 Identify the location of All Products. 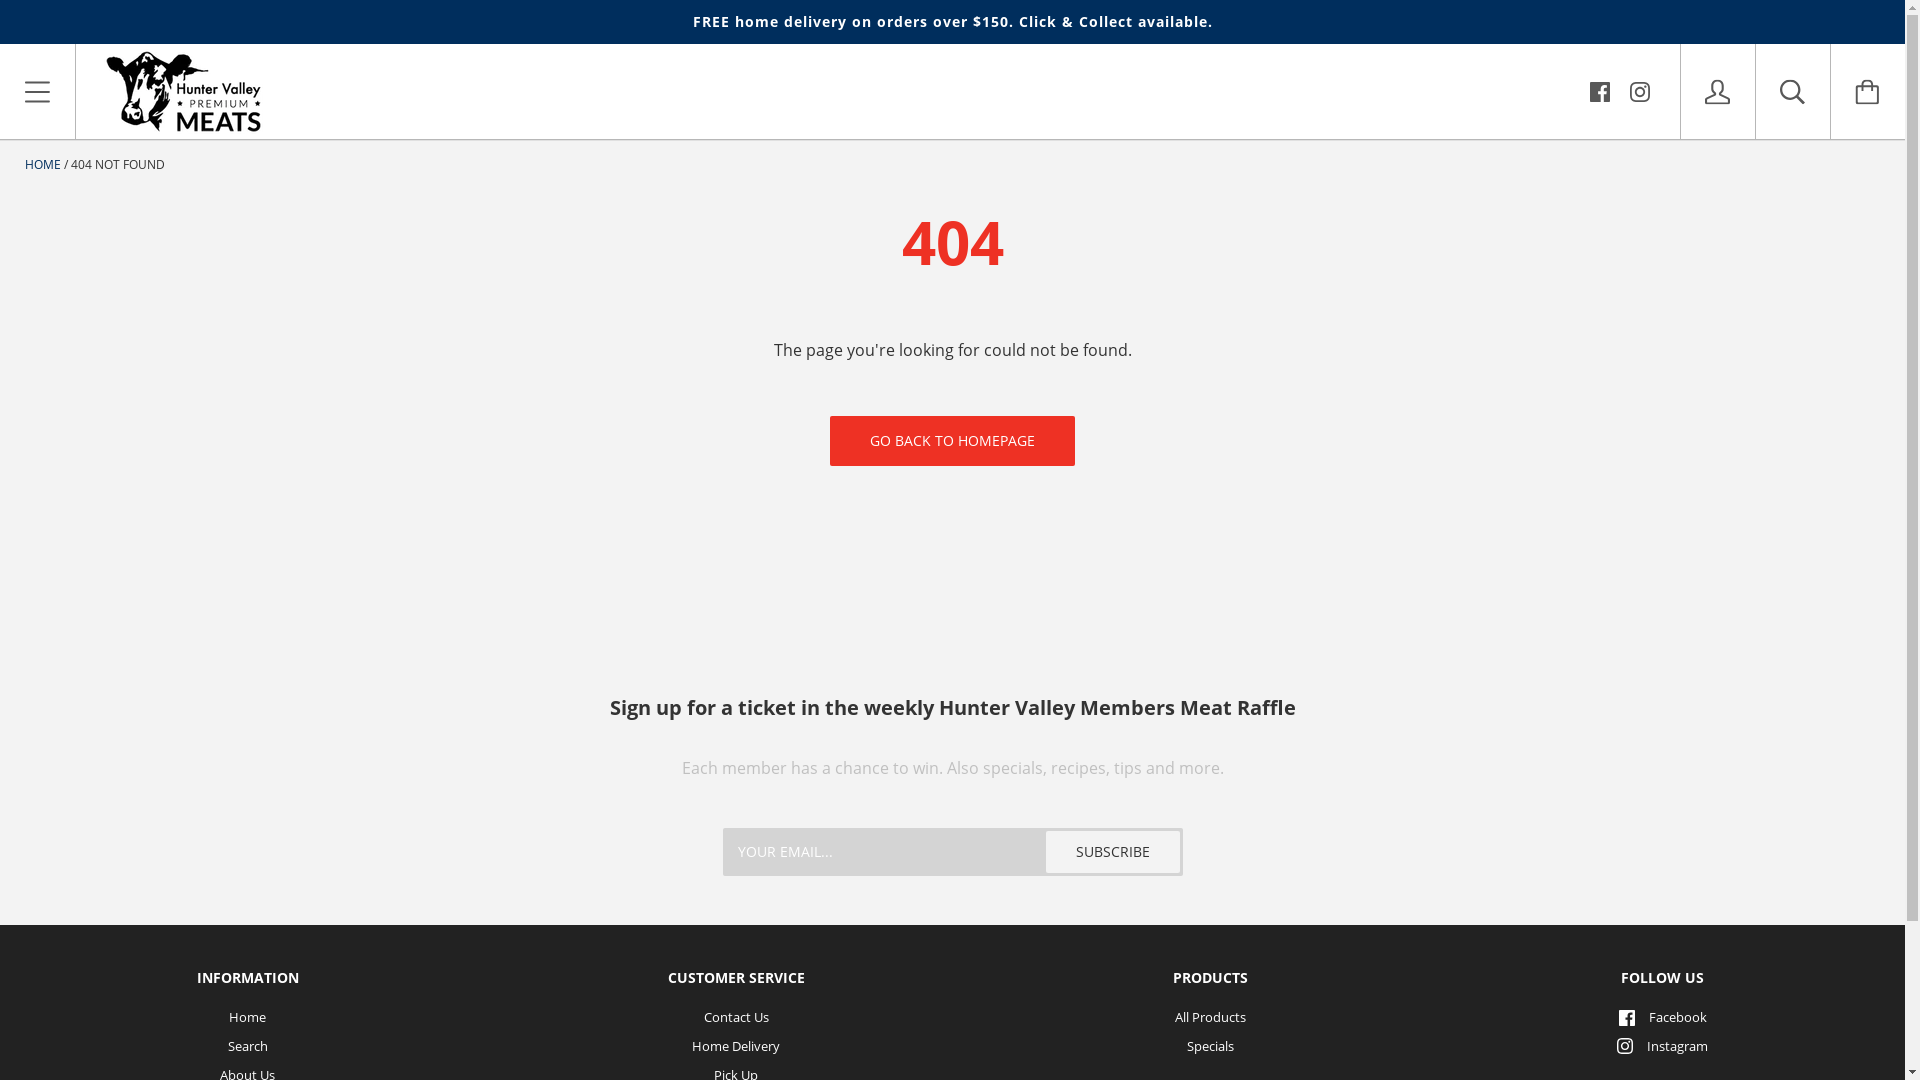
(1210, 1017).